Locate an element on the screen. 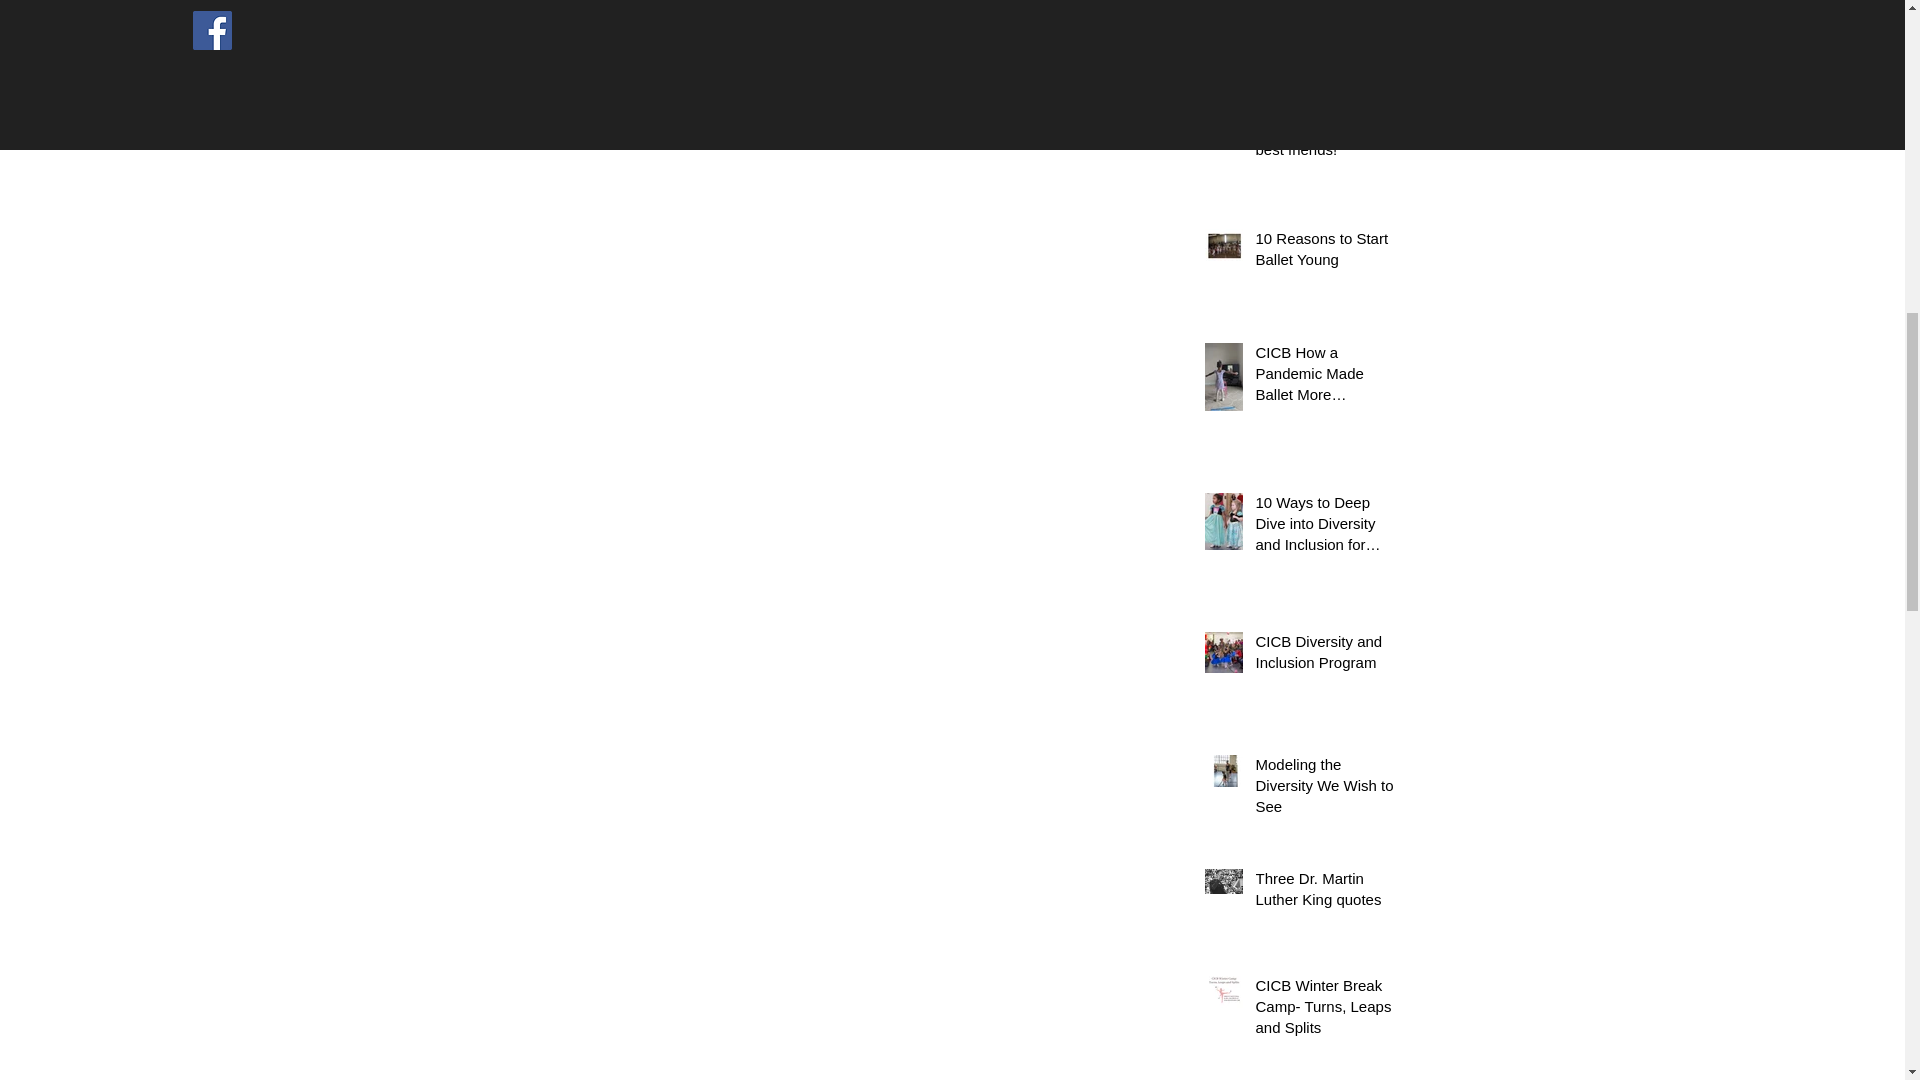  Three Dr. Martin Luther King quotes is located at coordinates (1327, 893).